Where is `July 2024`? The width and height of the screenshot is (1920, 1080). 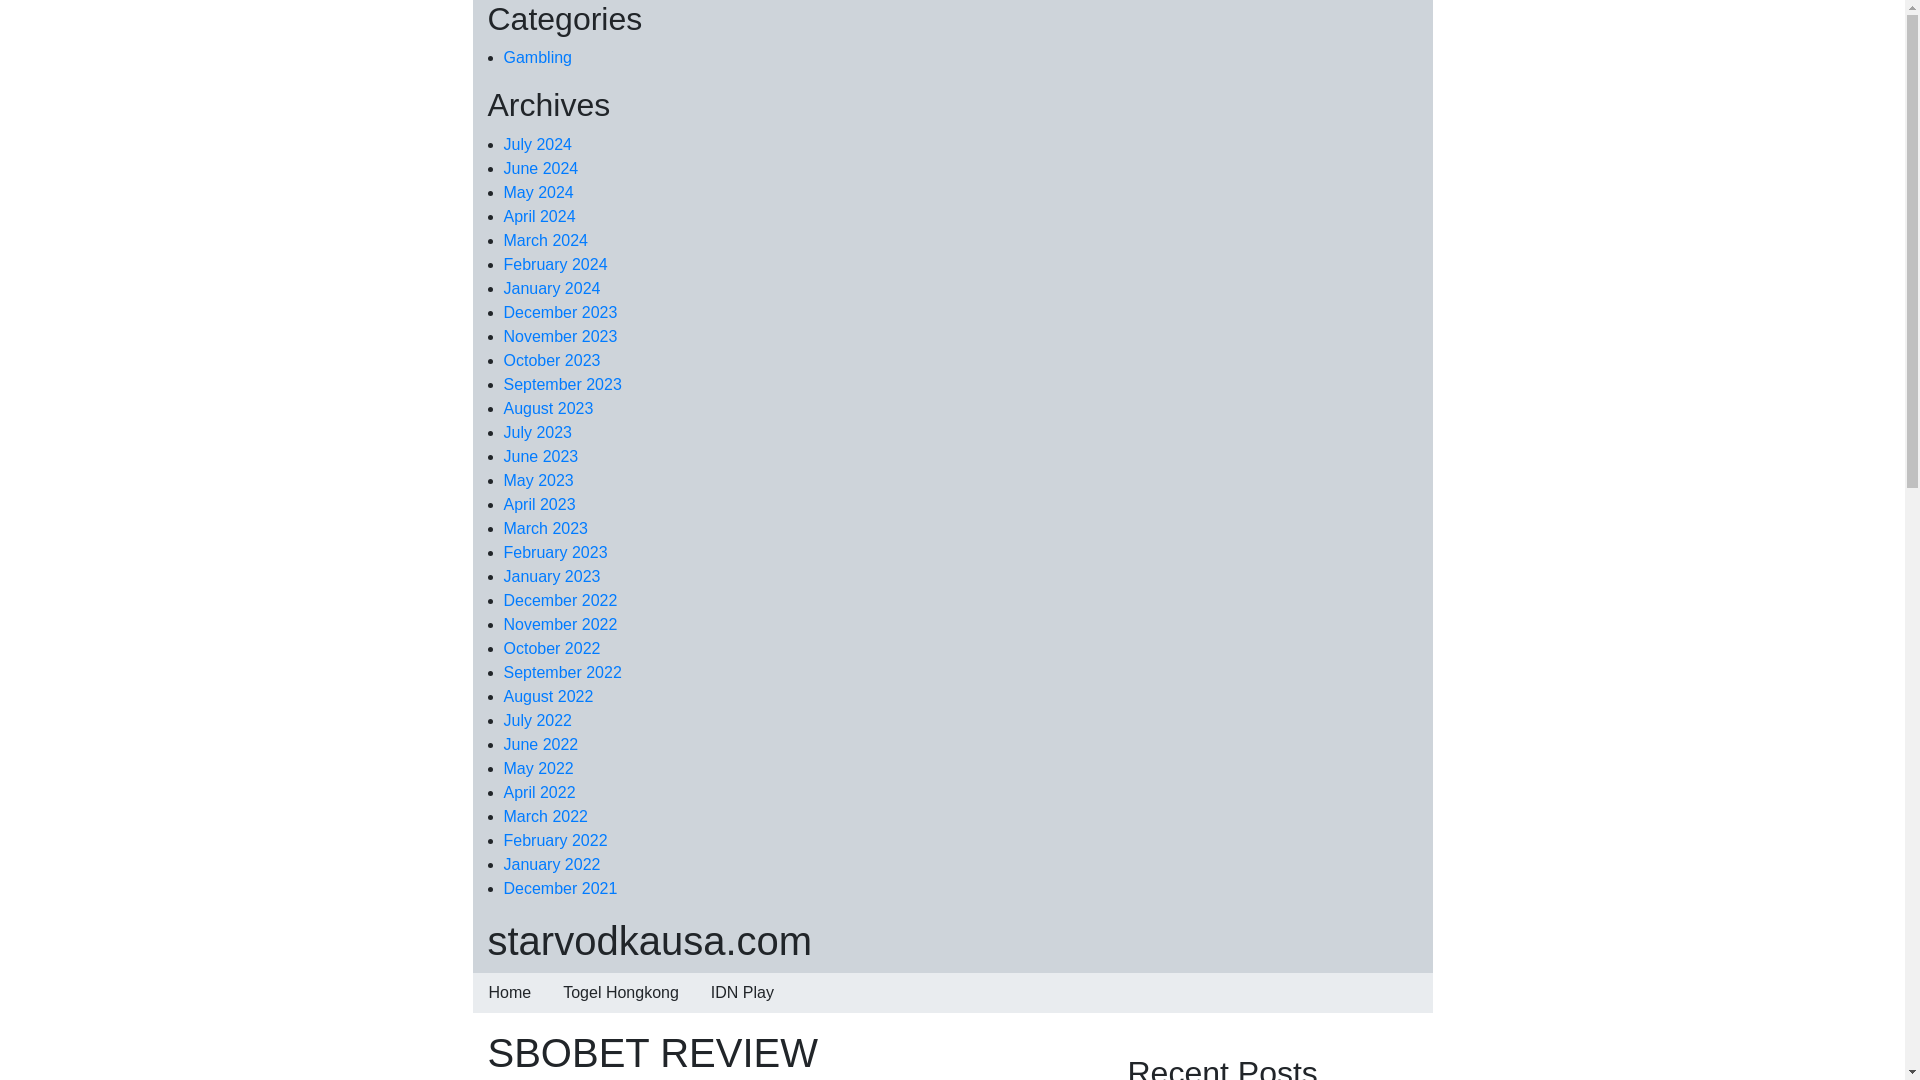 July 2024 is located at coordinates (538, 144).